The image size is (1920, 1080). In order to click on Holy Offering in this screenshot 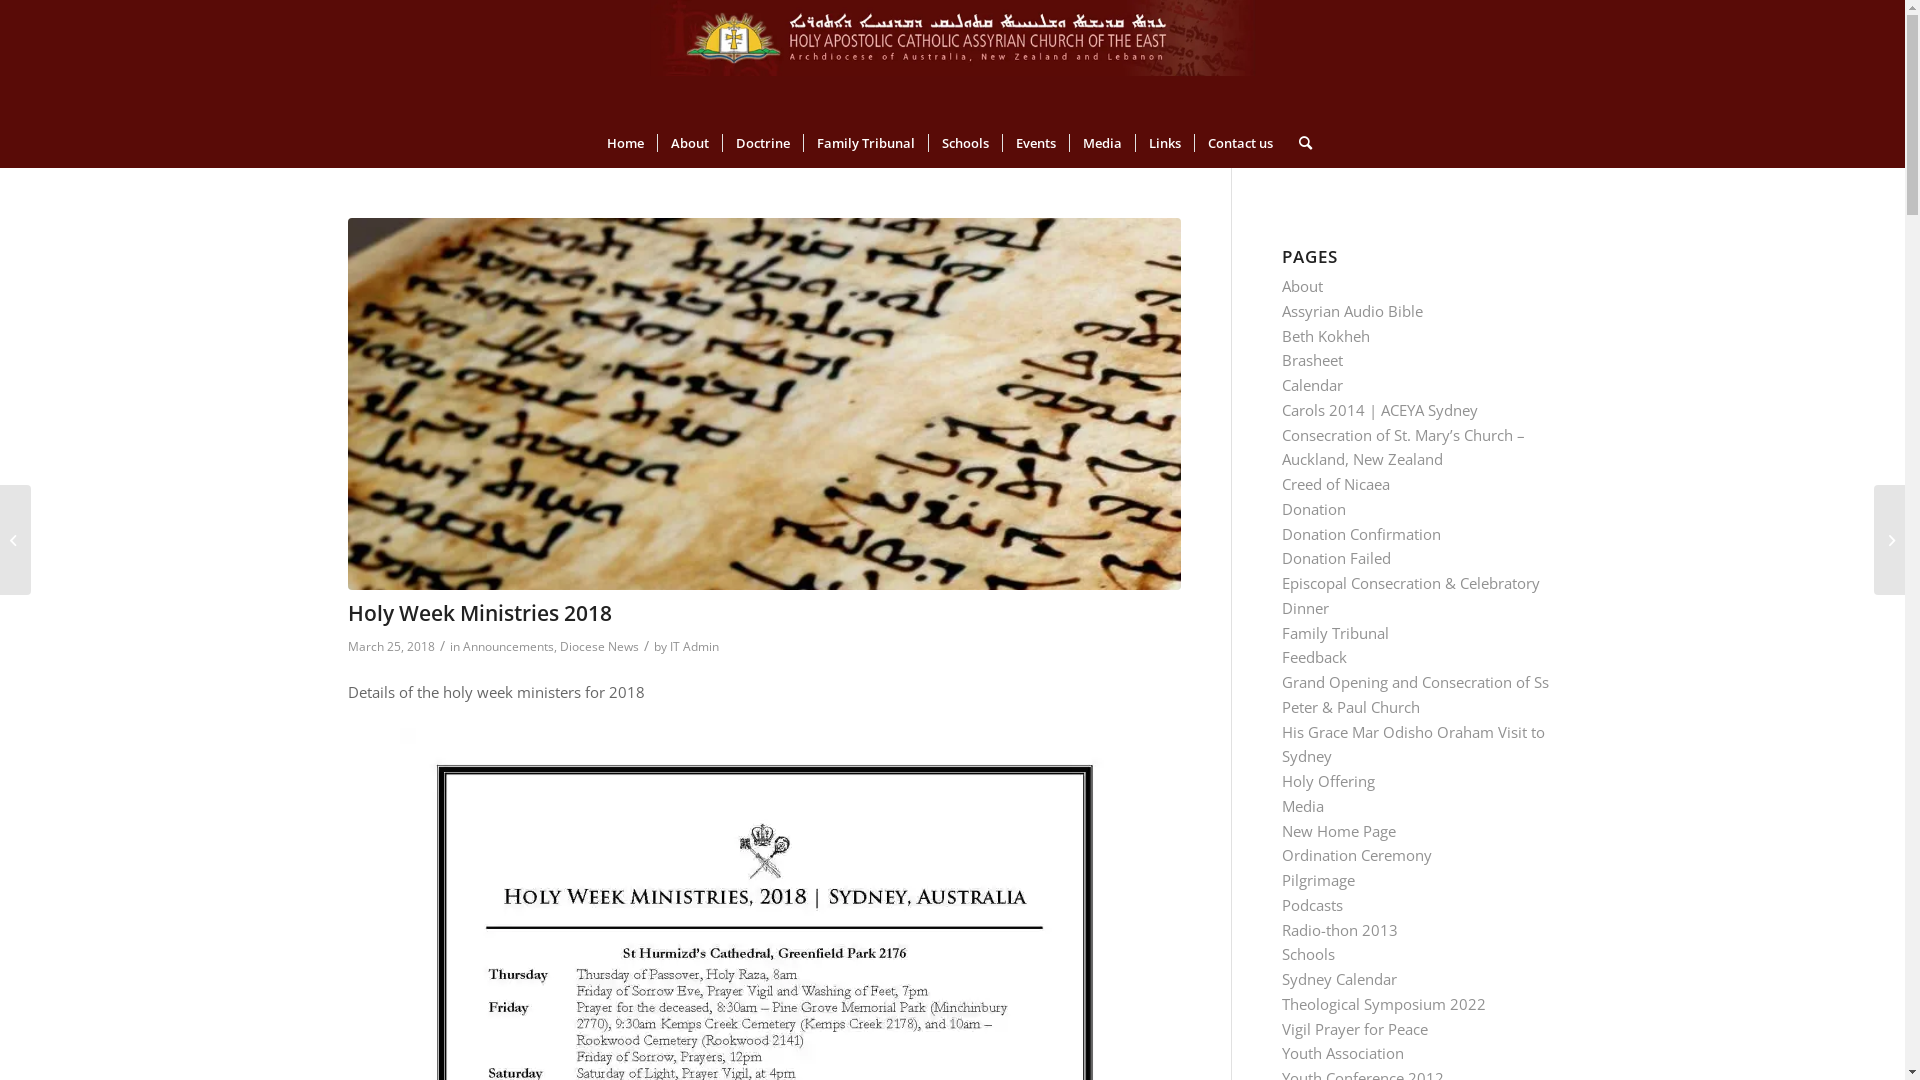, I will do `click(1328, 781)`.